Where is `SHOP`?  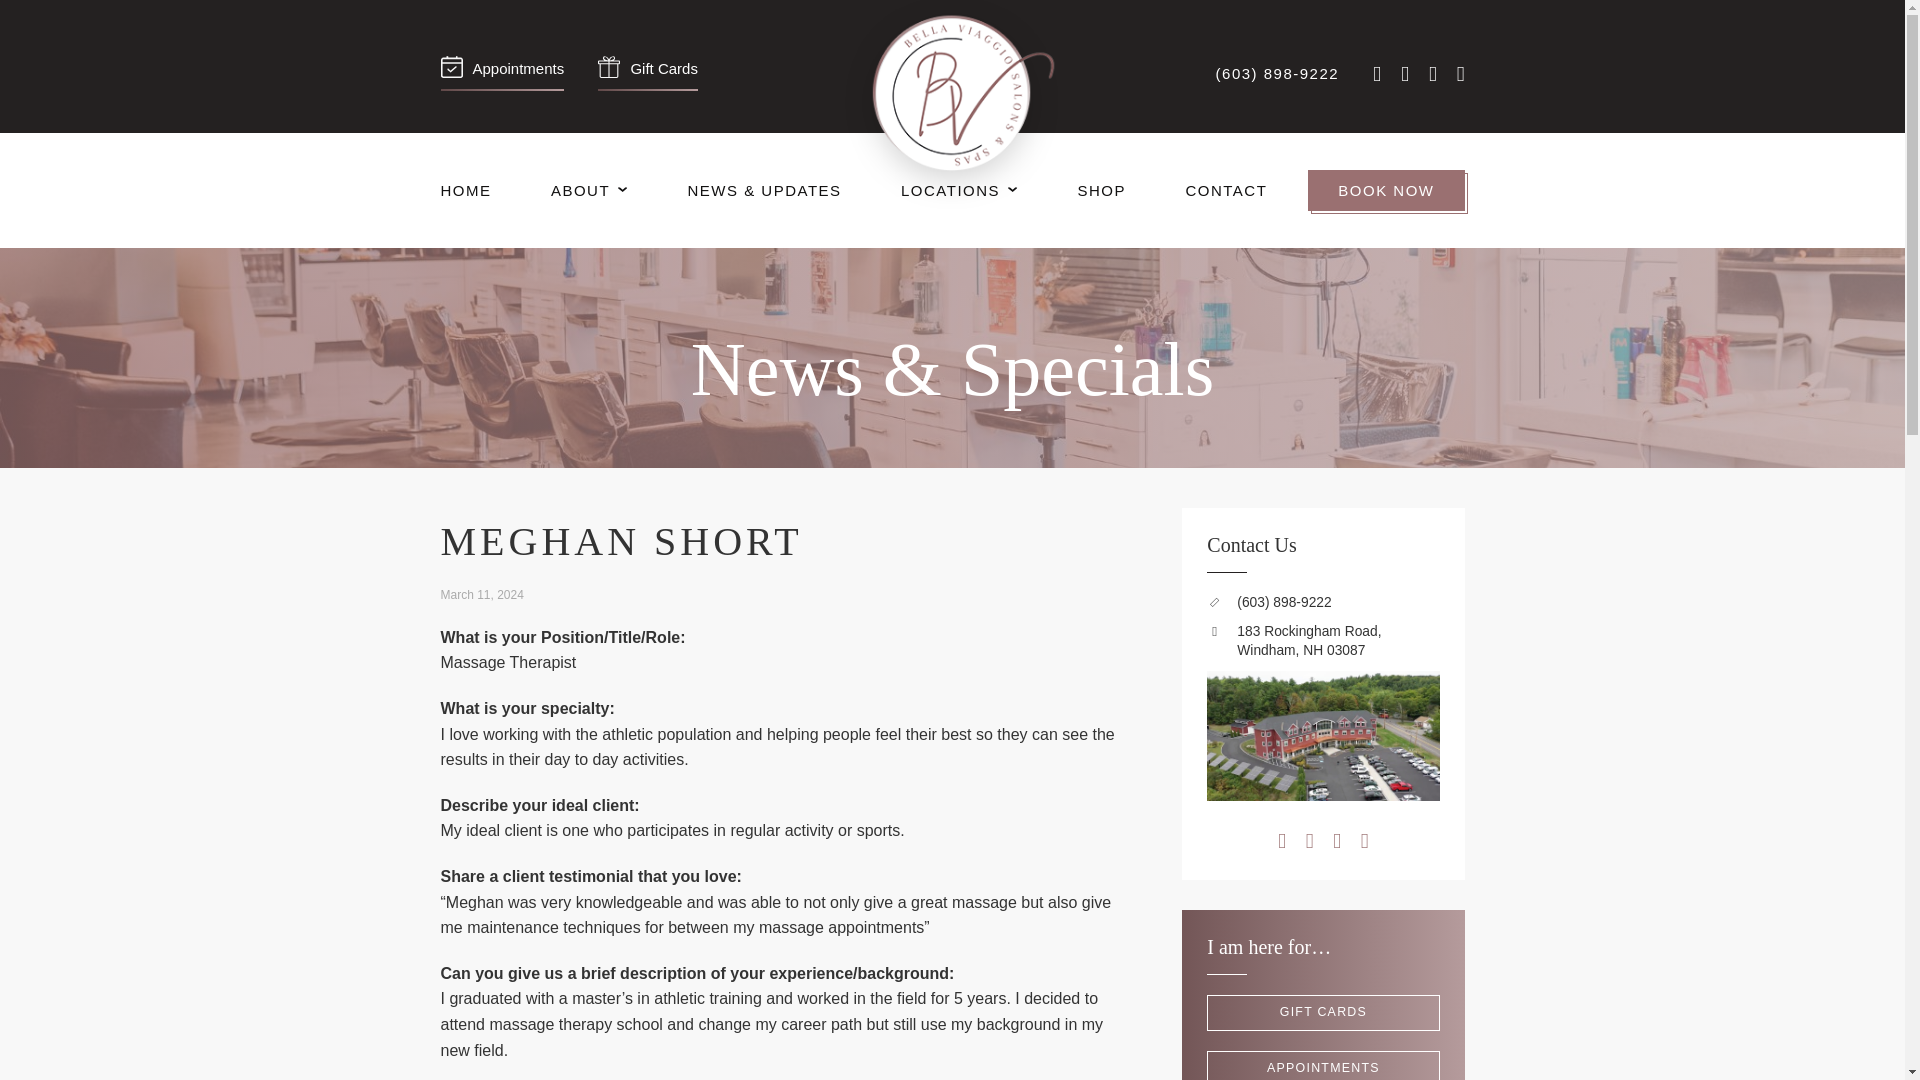
SHOP is located at coordinates (1102, 190).